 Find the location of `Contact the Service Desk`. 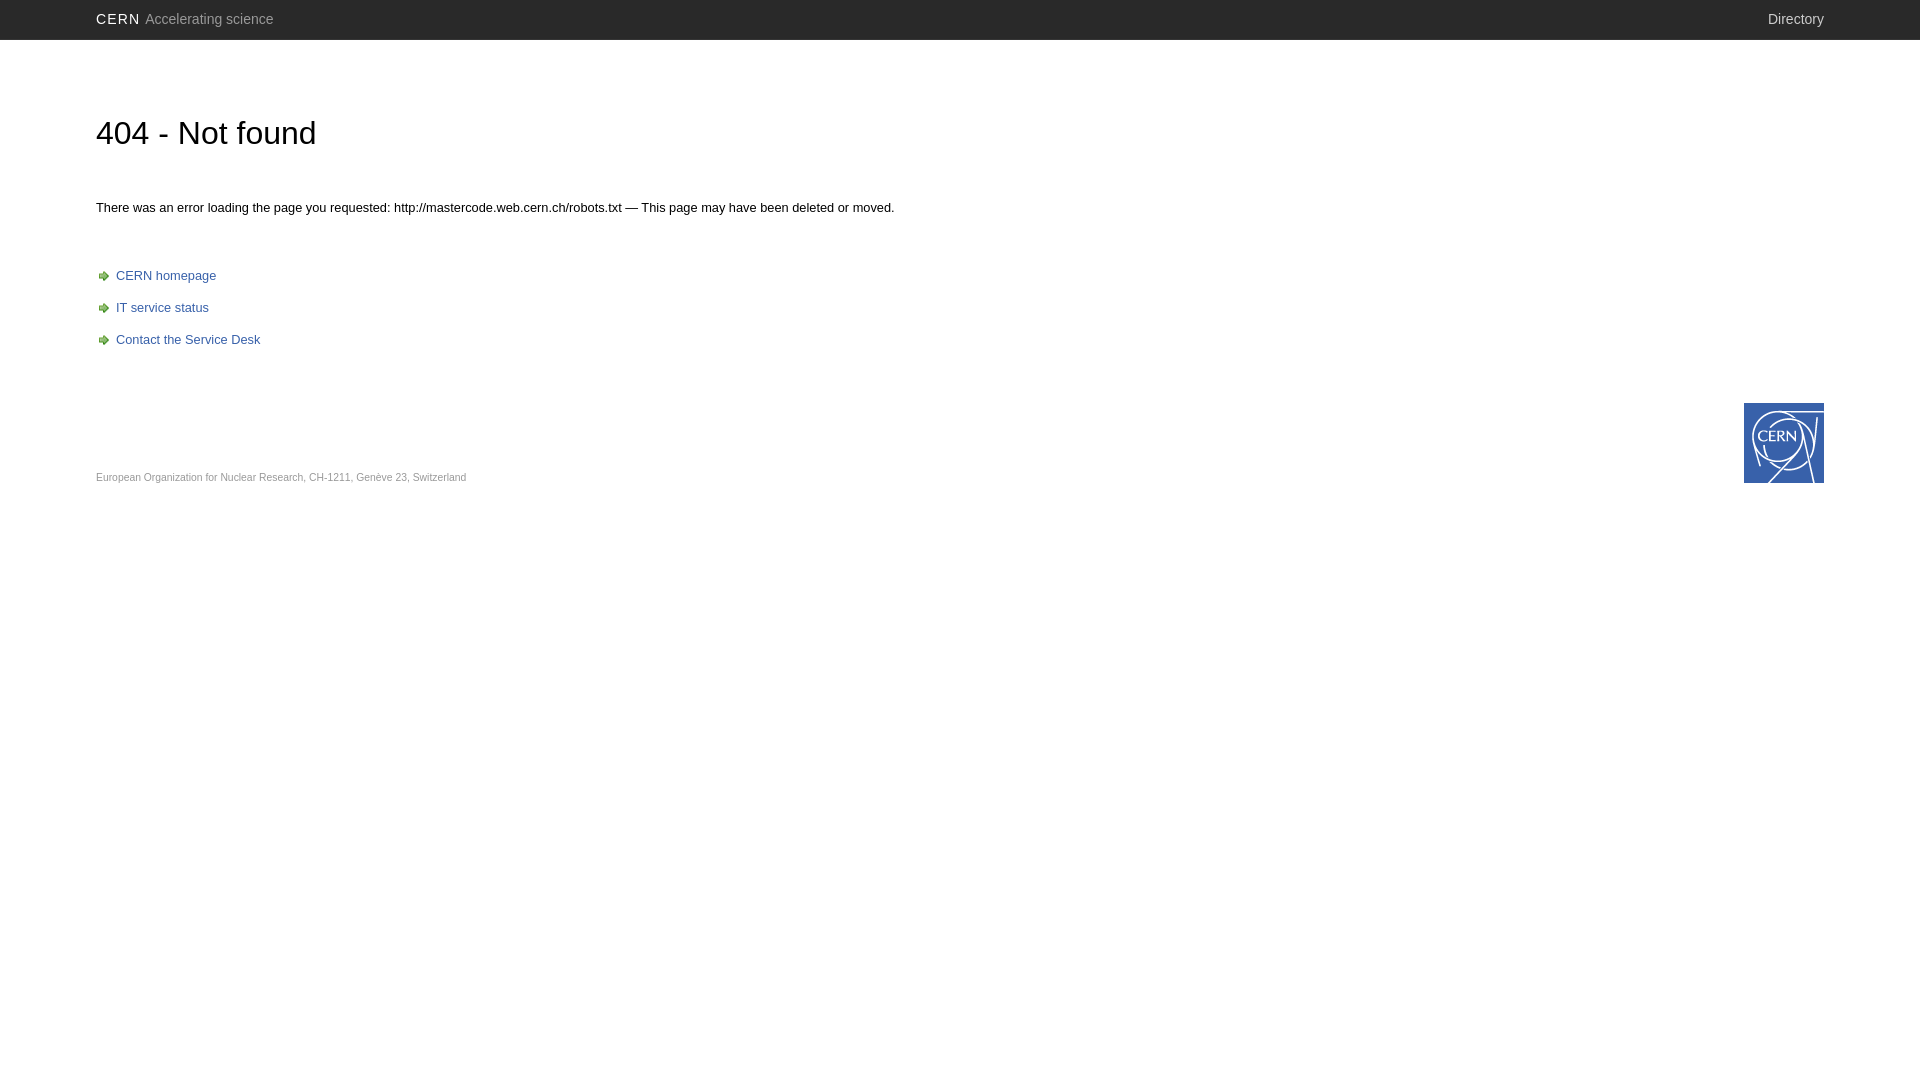

Contact the Service Desk is located at coordinates (178, 340).